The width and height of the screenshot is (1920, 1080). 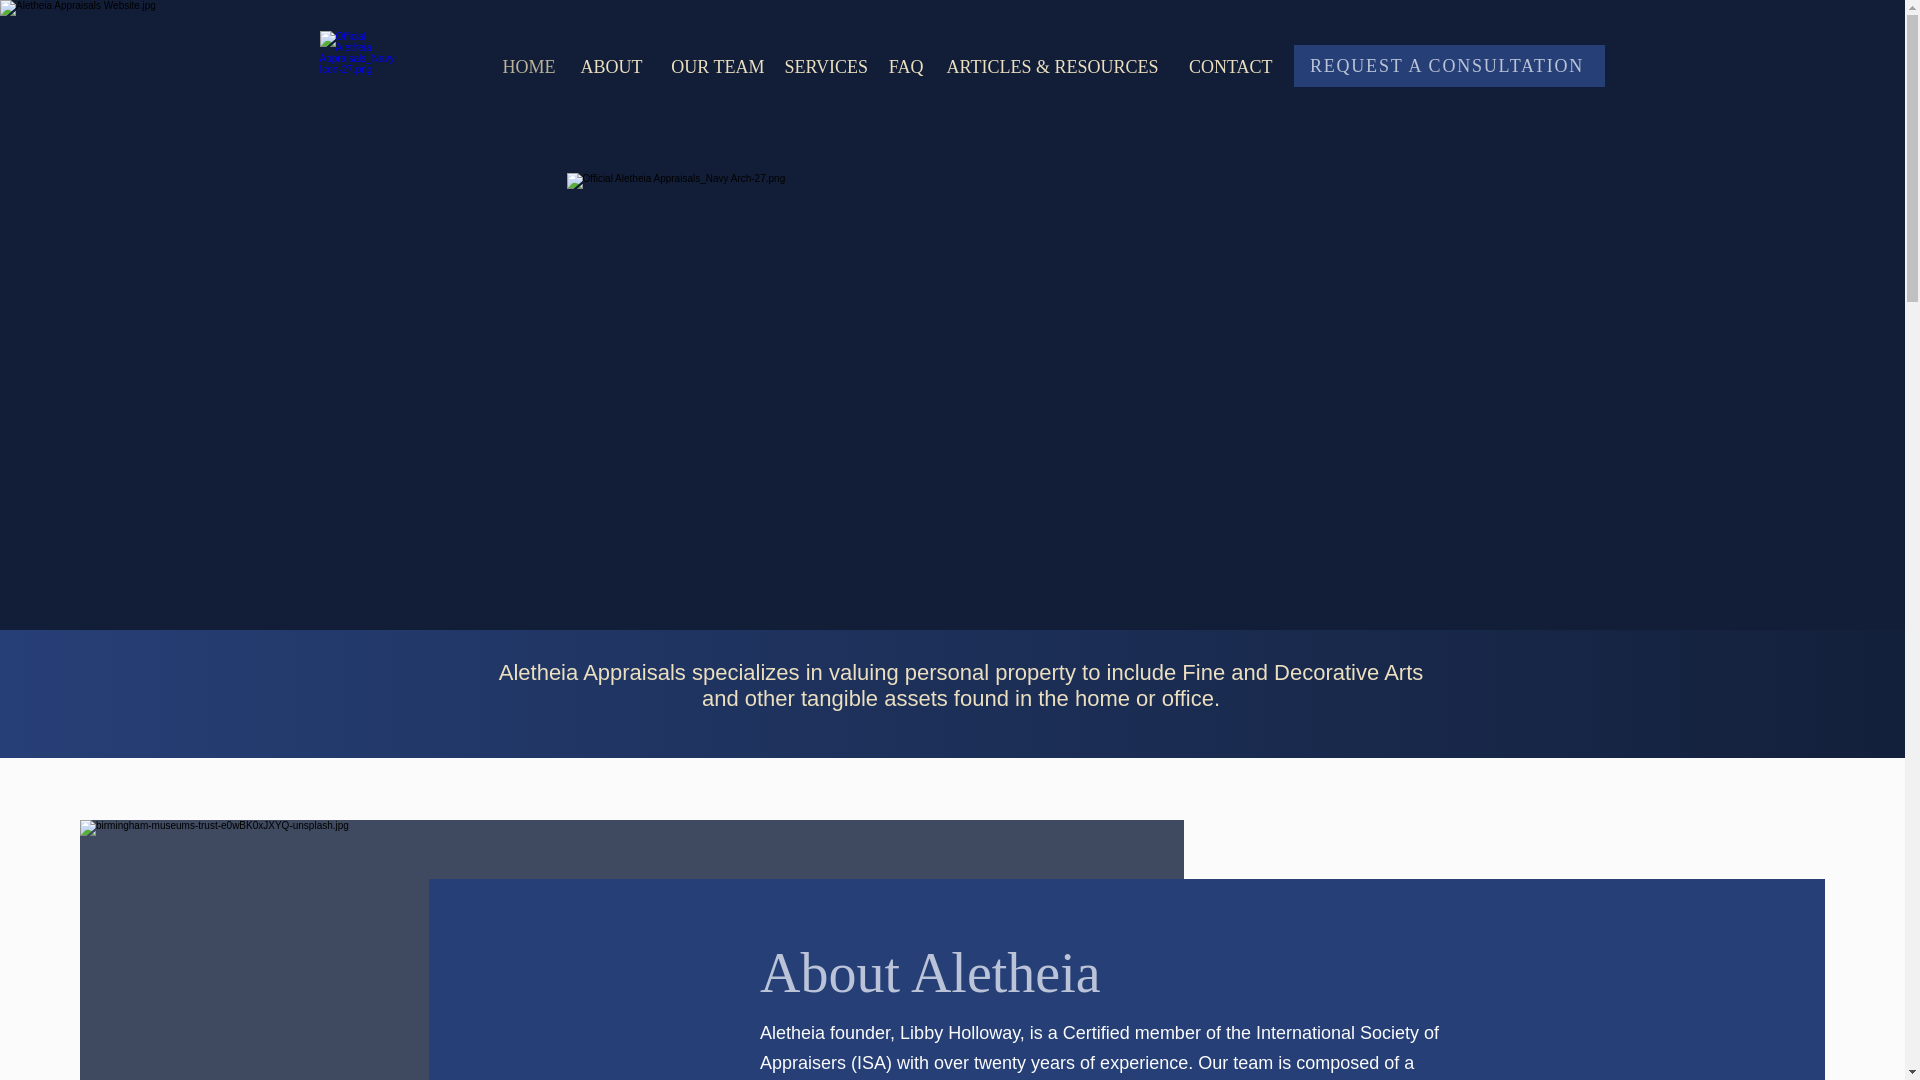 What do you see at coordinates (1450, 66) in the screenshot?
I see `REQUEST A CONSULTATION` at bounding box center [1450, 66].